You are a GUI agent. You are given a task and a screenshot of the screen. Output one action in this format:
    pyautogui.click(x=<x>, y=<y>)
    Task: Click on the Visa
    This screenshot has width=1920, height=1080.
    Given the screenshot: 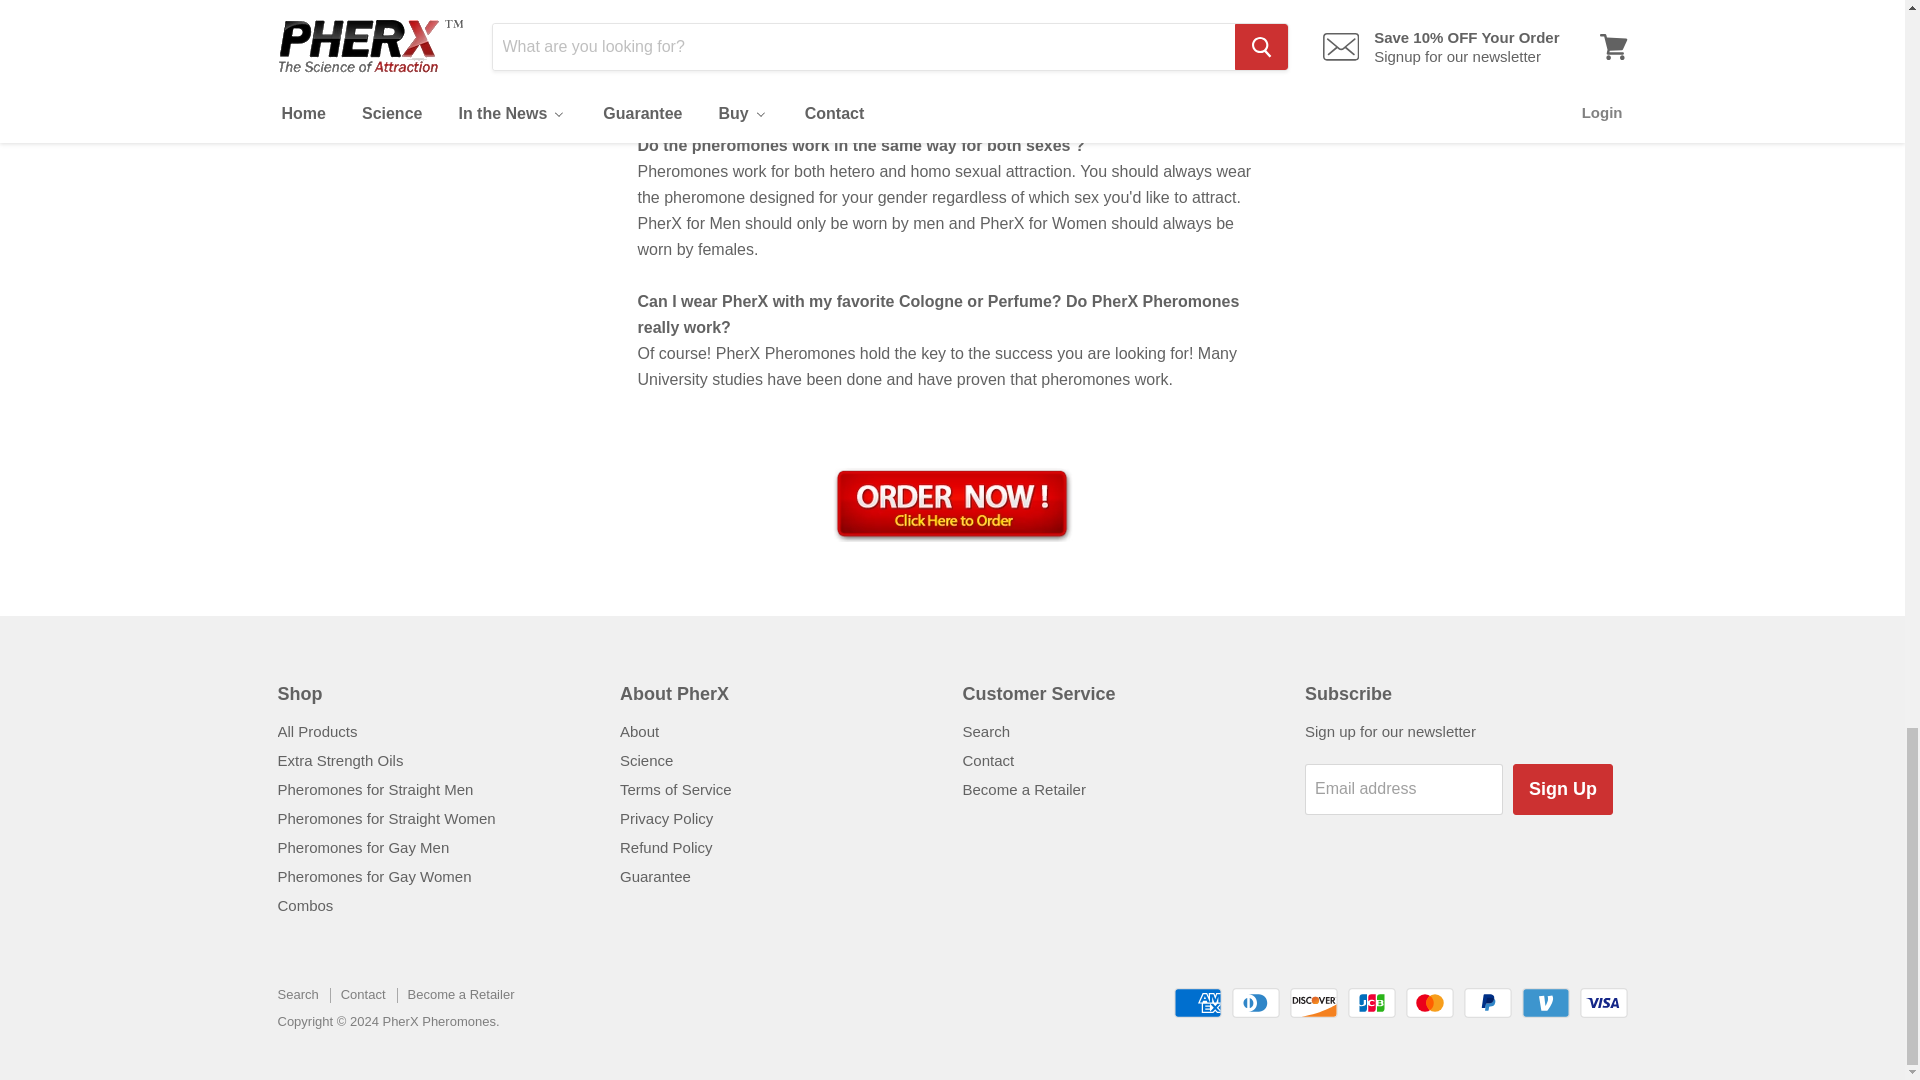 What is the action you would take?
    pyautogui.click(x=1604, y=1003)
    